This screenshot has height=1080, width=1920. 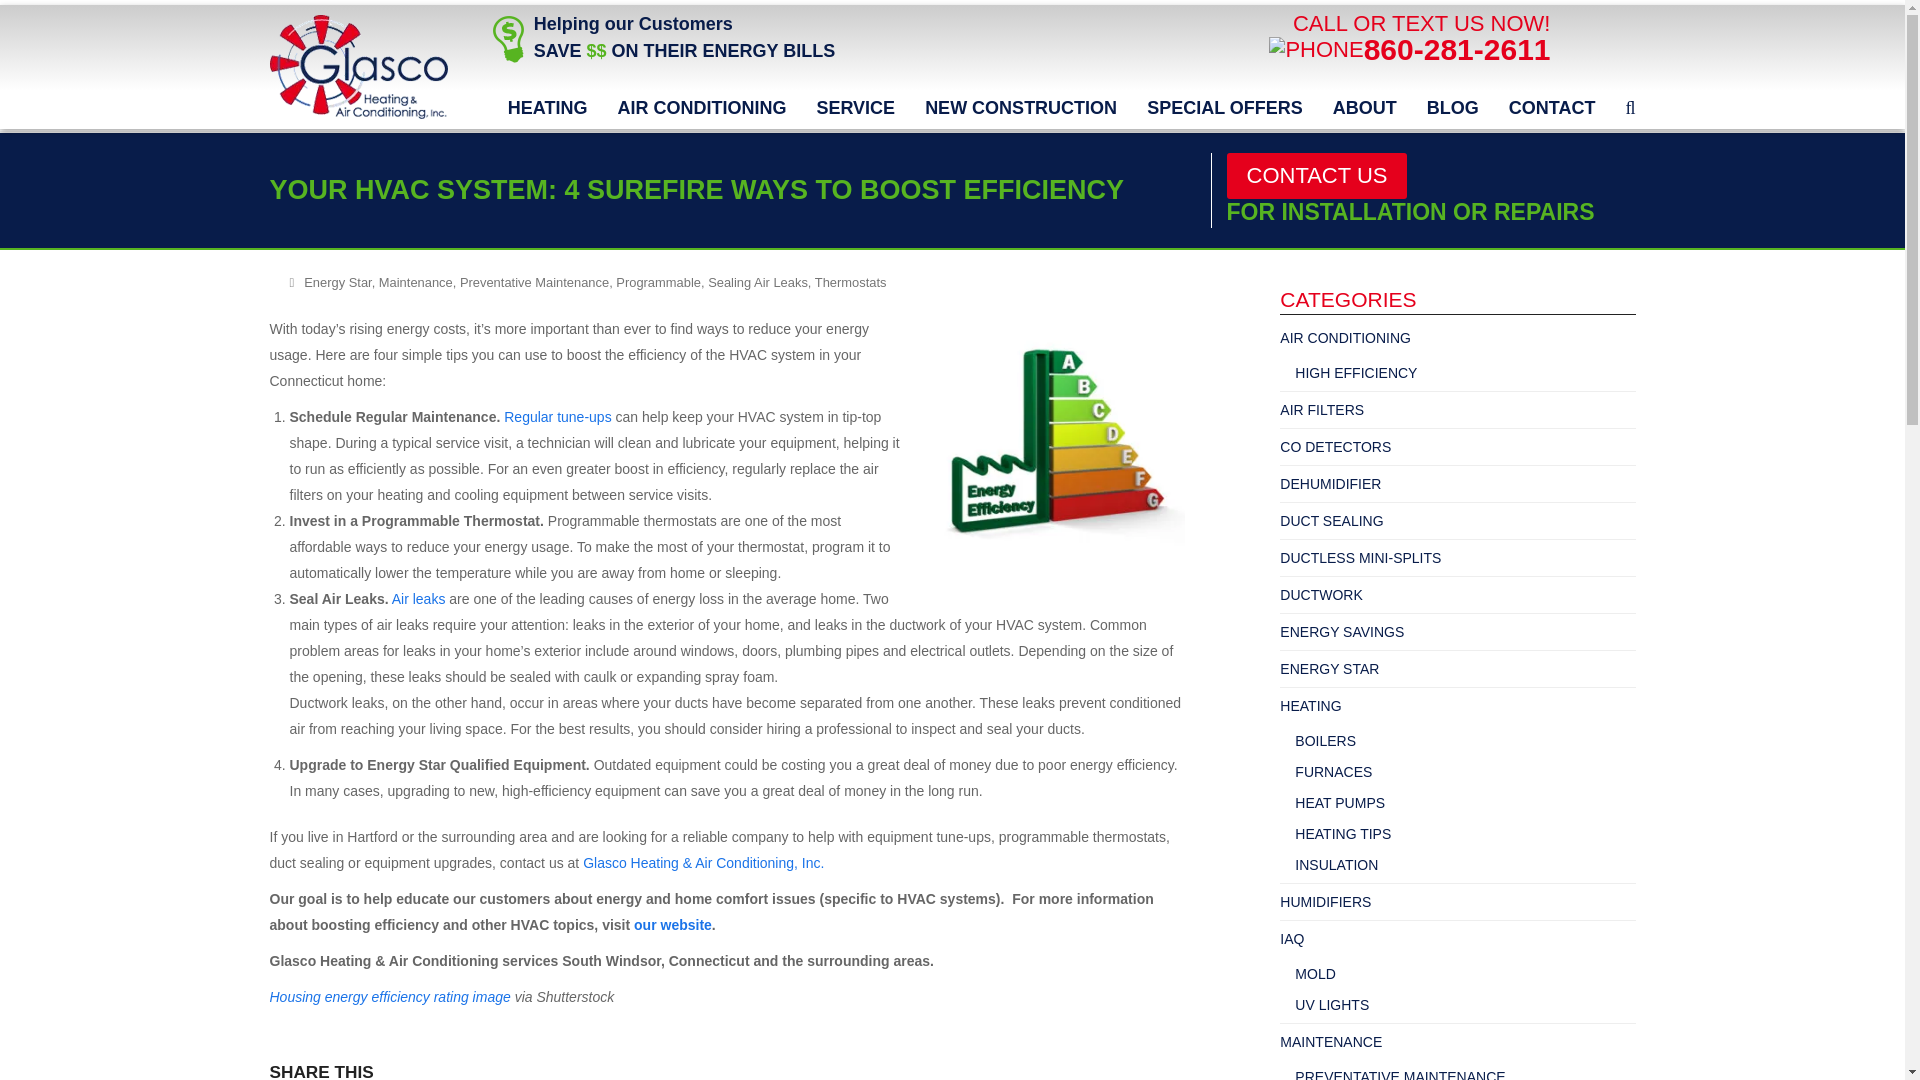 I want to click on Air leaks, so click(x=418, y=598).